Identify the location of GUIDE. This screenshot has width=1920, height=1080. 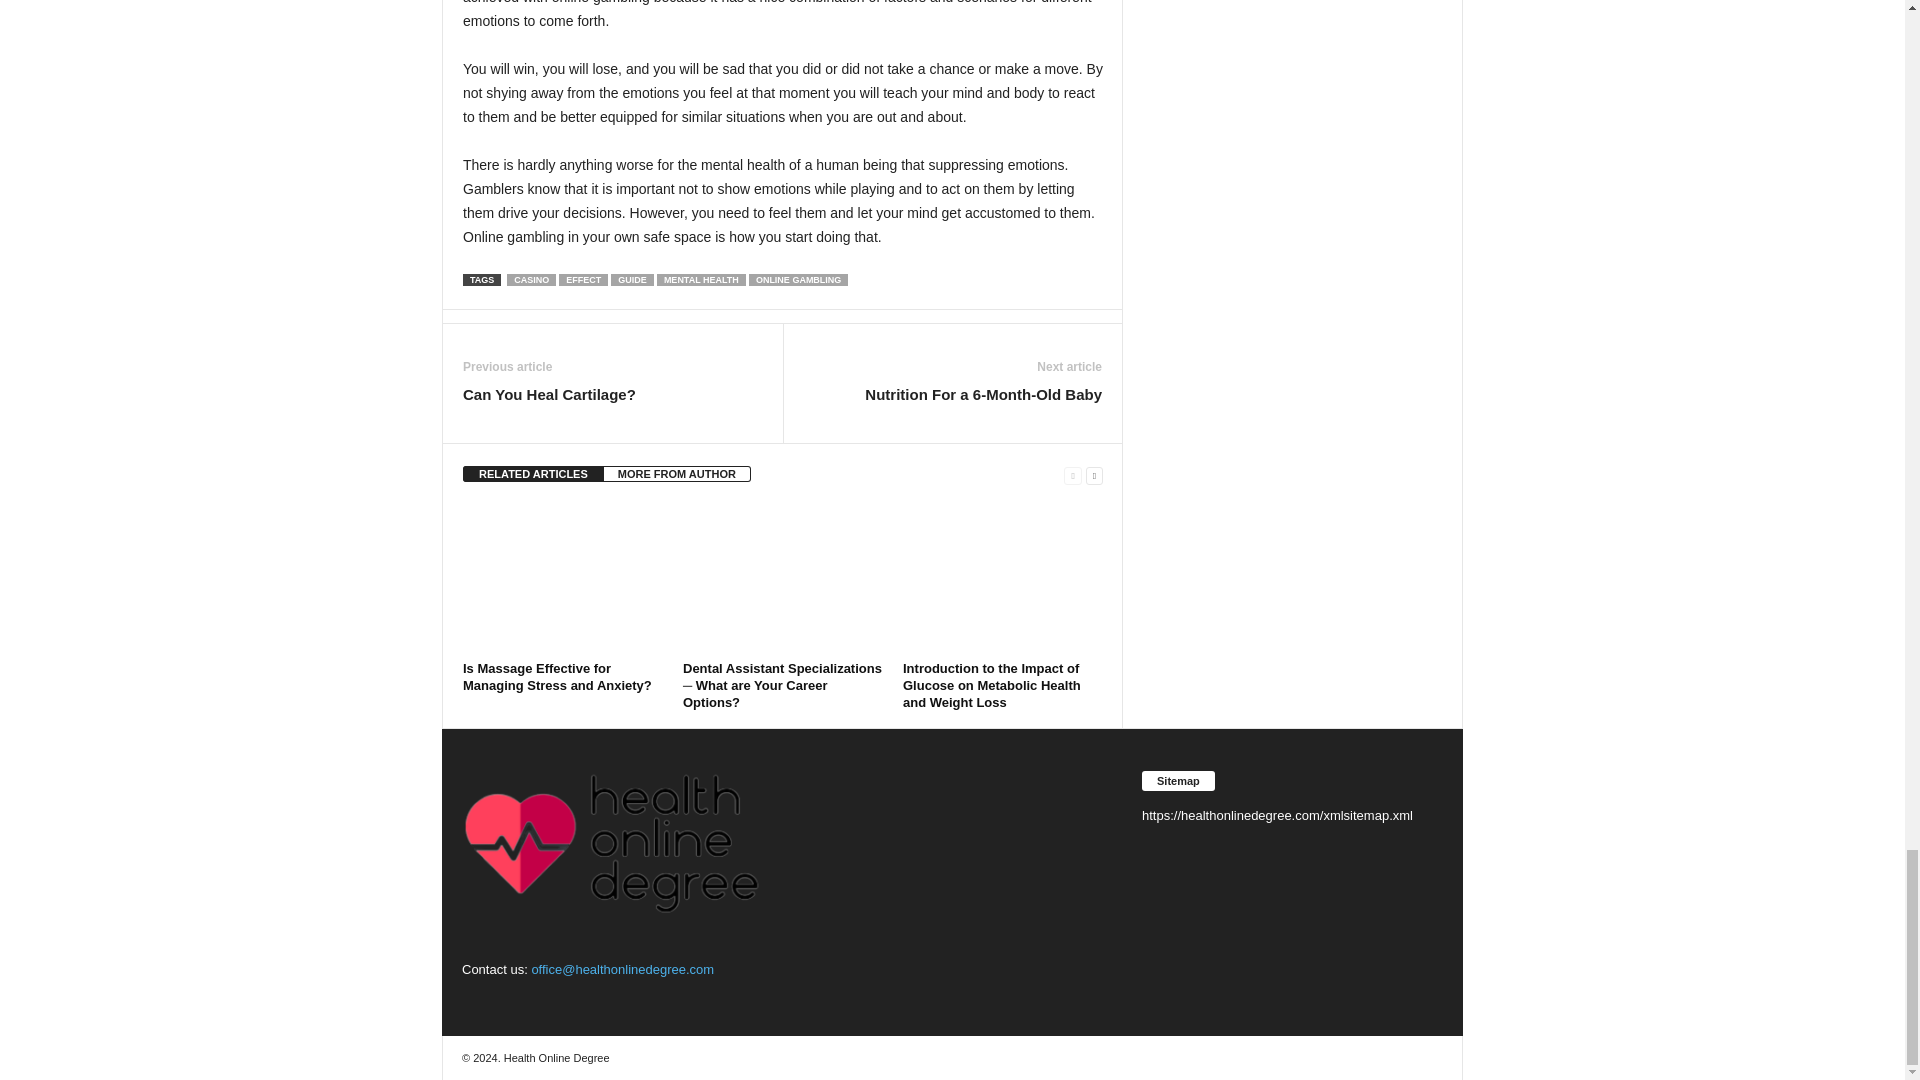
(632, 280).